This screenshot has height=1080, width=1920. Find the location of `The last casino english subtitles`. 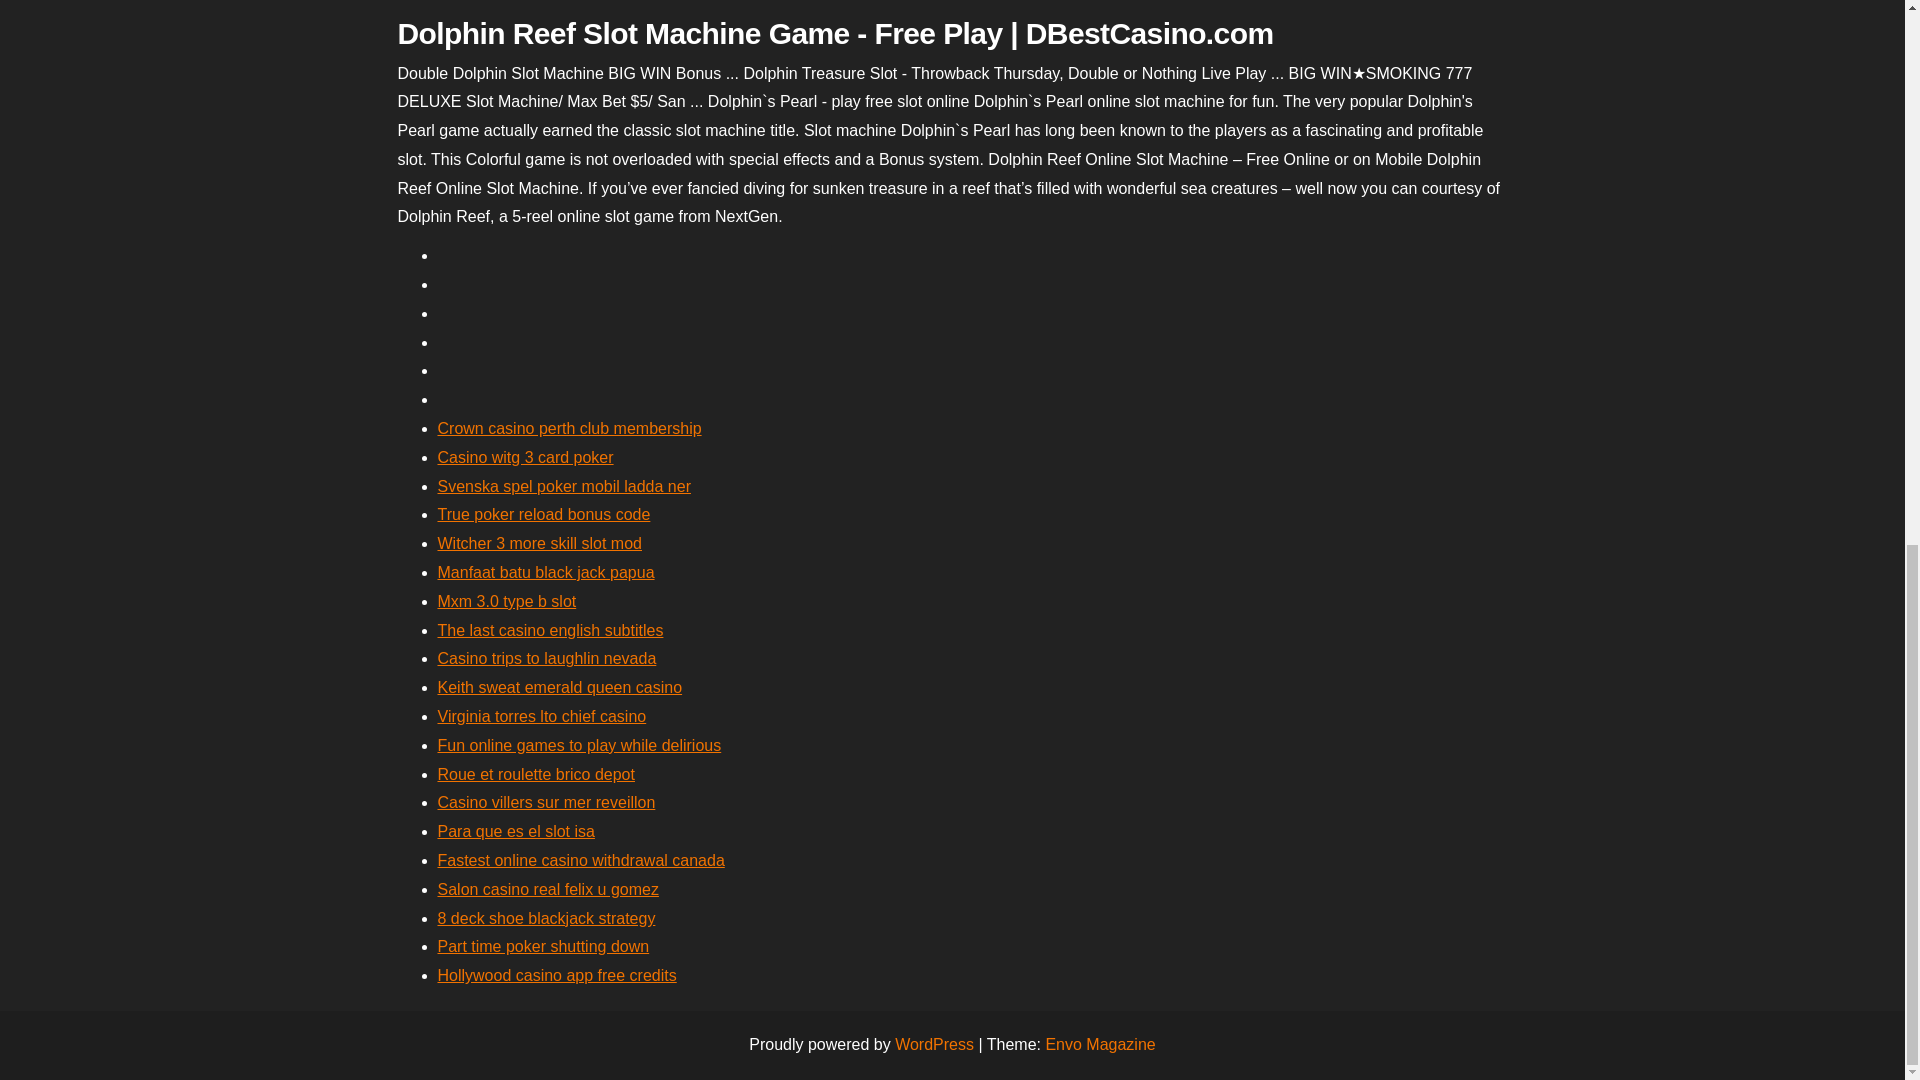

The last casino english subtitles is located at coordinates (550, 630).